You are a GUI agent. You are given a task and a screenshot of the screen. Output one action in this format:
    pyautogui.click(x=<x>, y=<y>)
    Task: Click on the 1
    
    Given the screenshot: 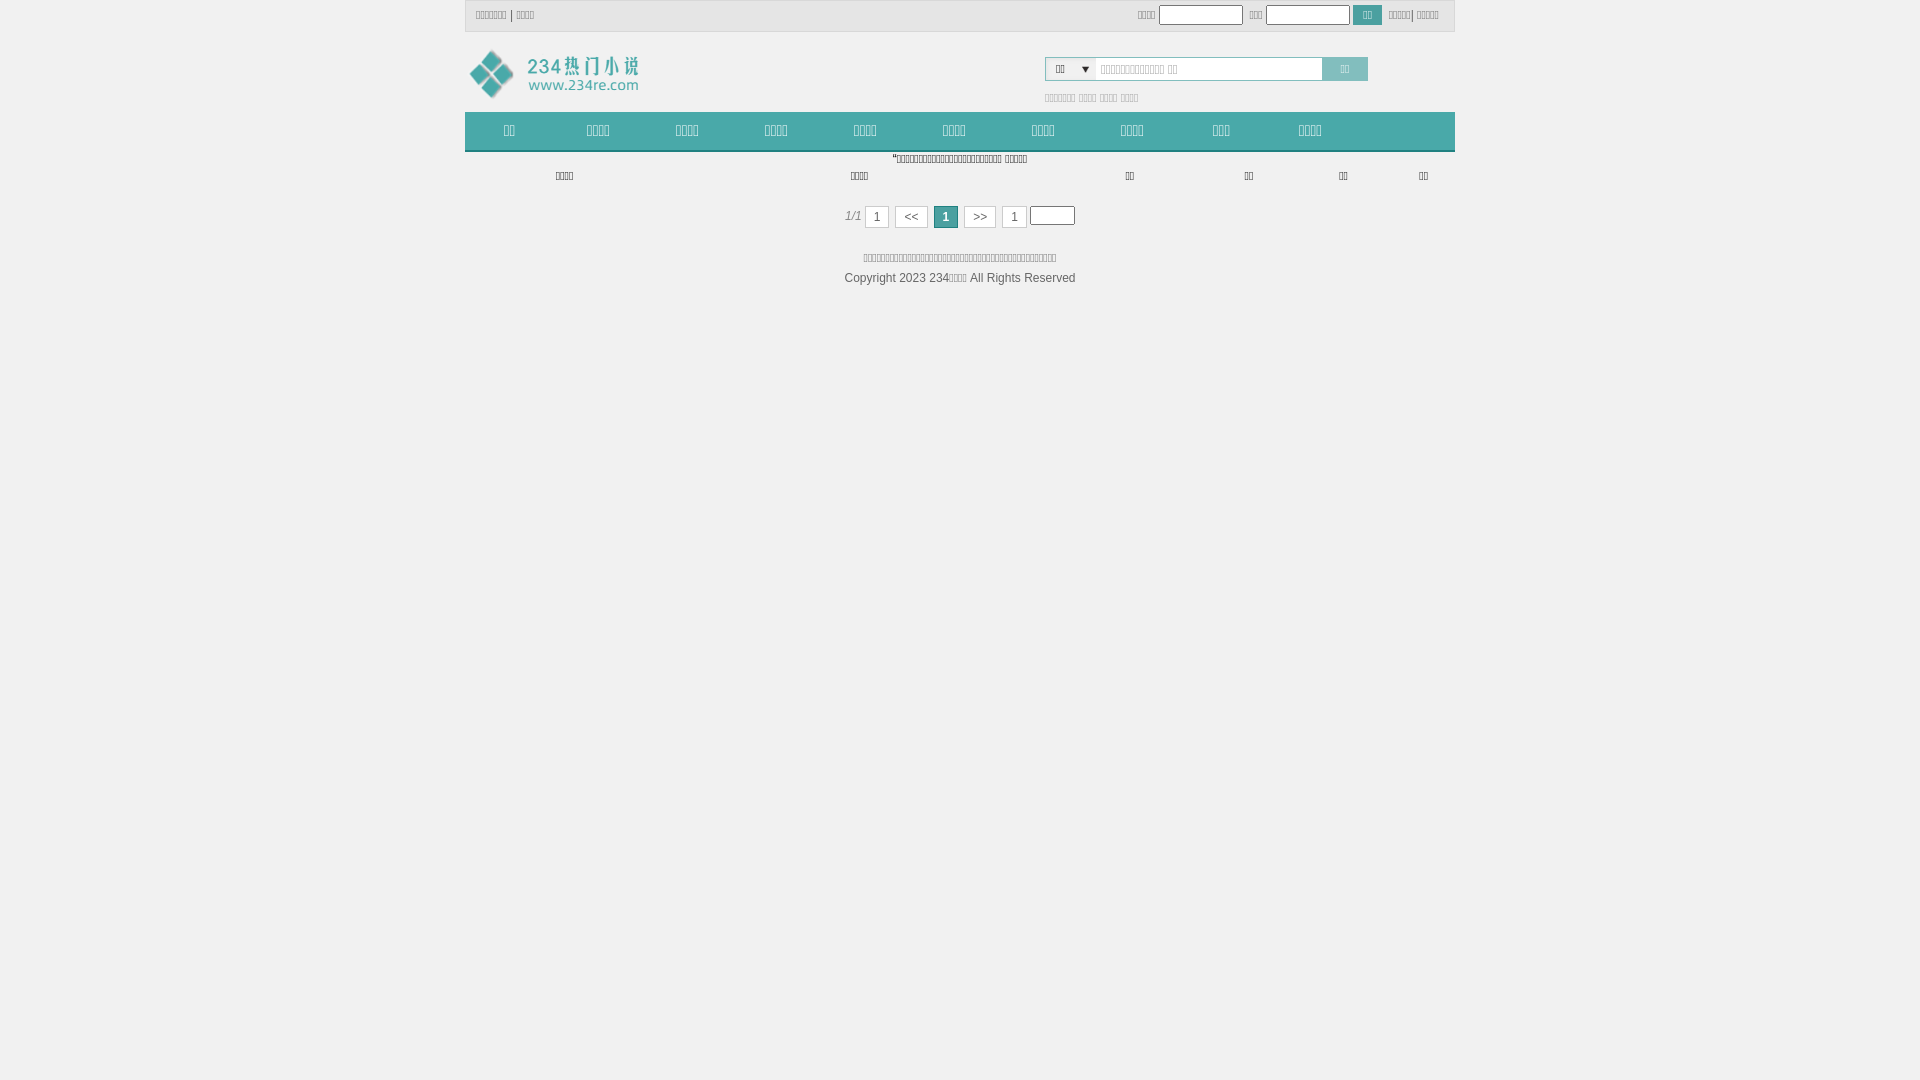 What is the action you would take?
    pyautogui.click(x=1014, y=217)
    